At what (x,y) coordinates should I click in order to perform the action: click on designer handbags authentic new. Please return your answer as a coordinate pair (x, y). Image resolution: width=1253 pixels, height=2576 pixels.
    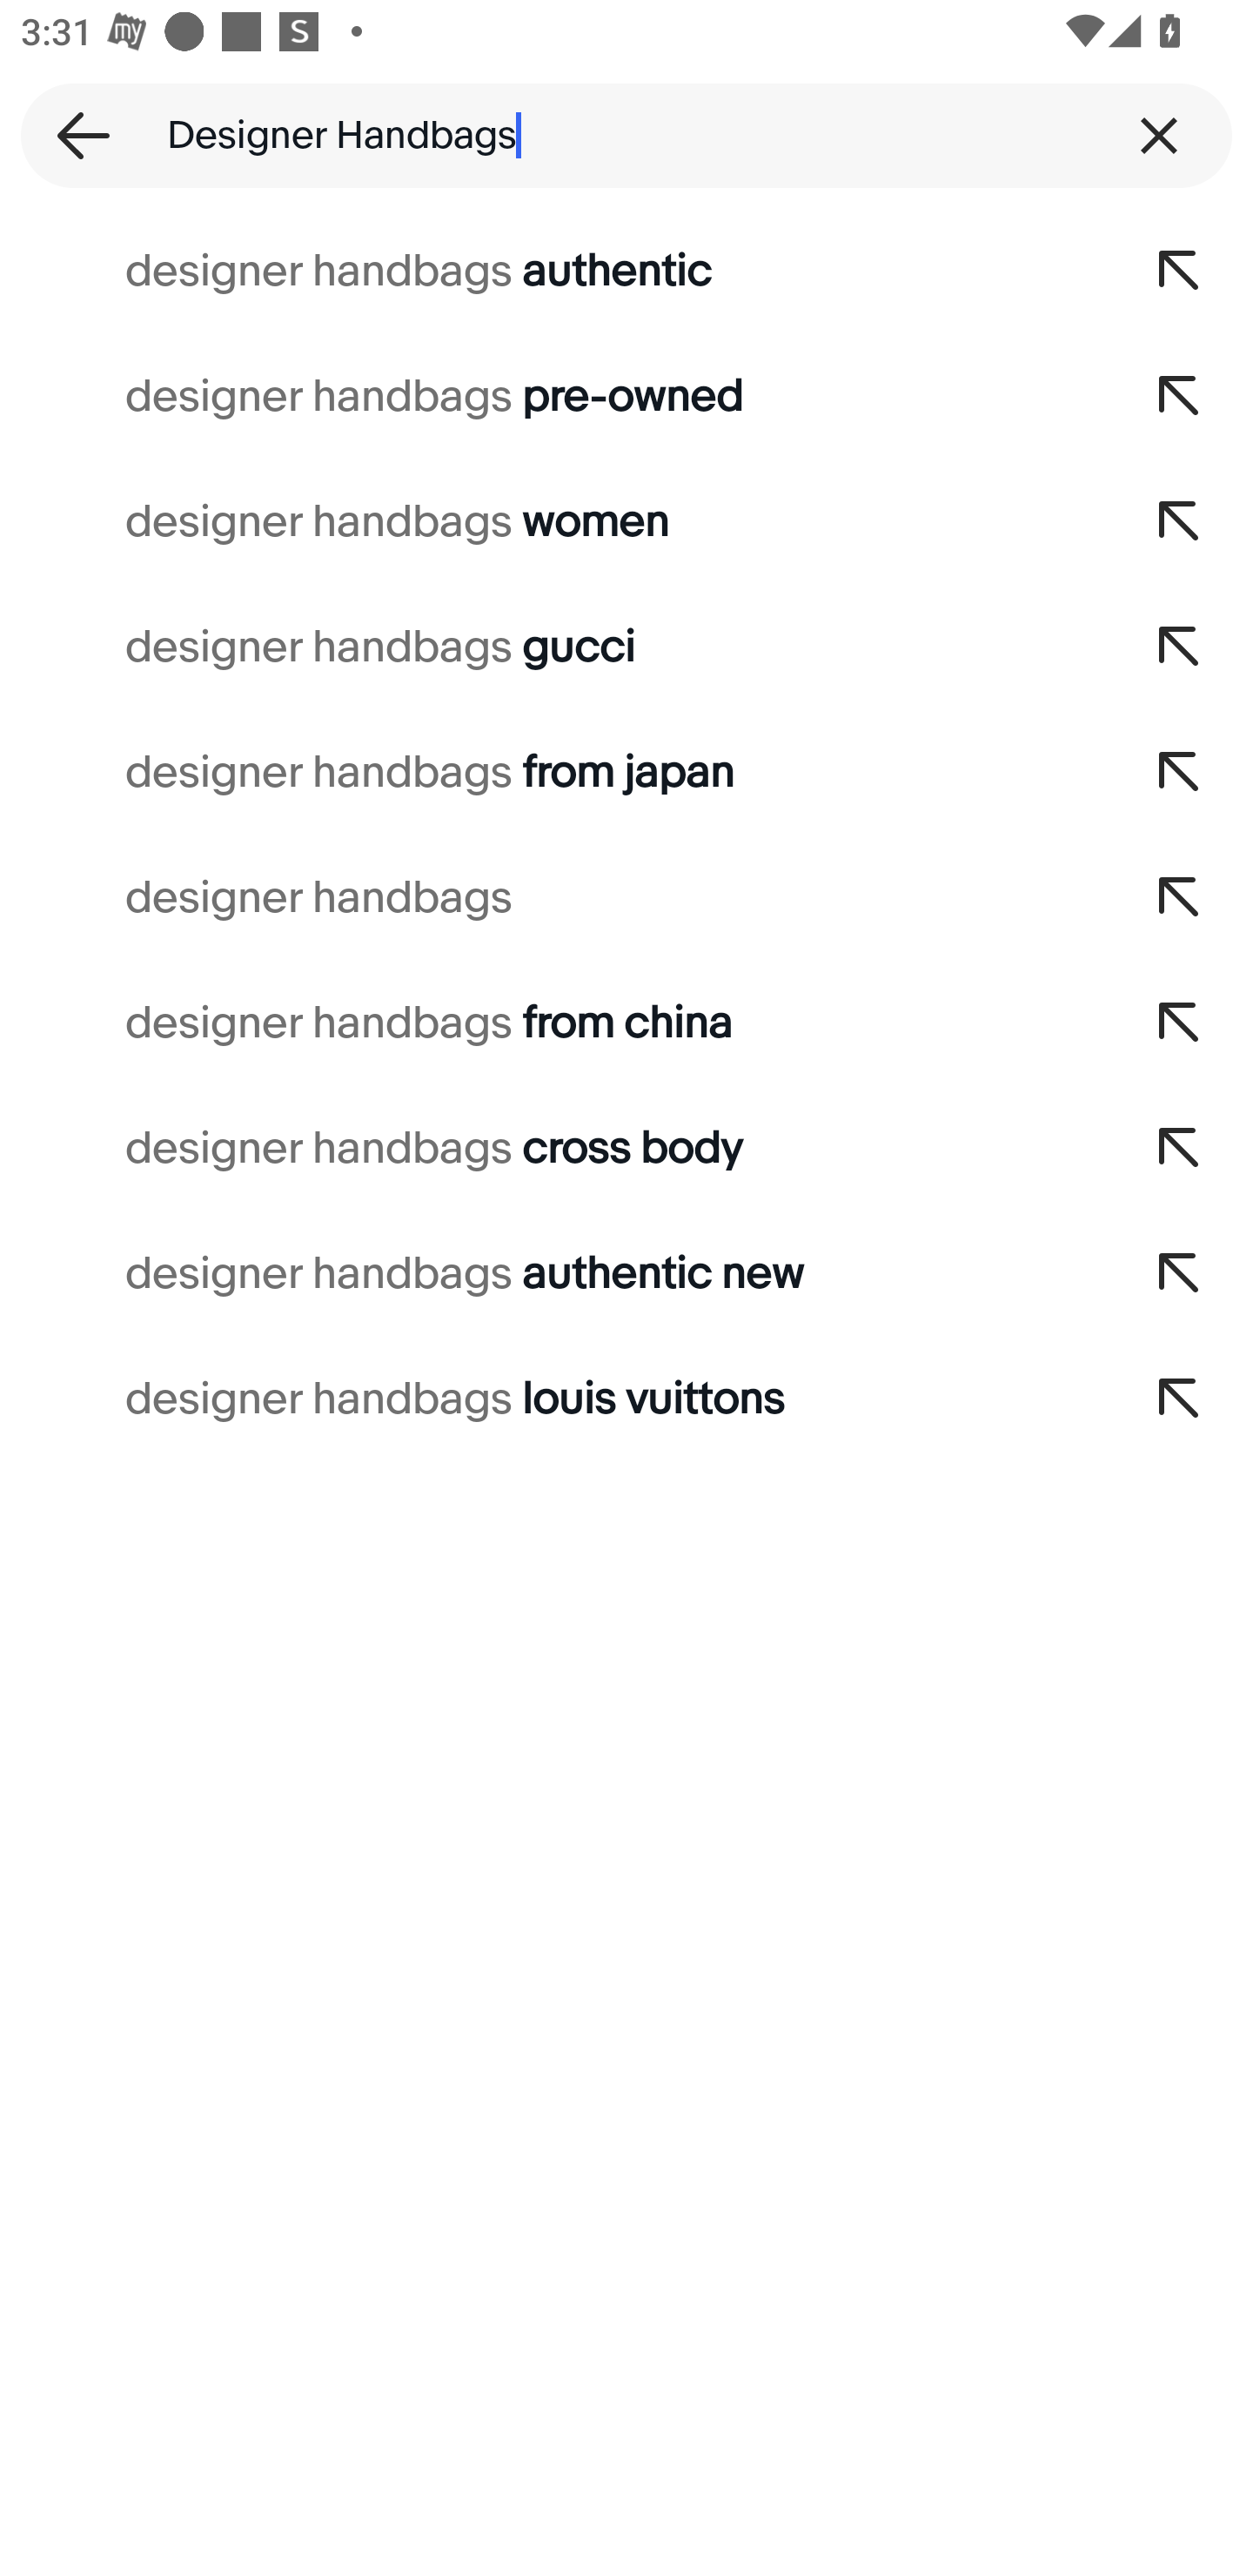
    Looking at the image, I should click on (553, 1274).